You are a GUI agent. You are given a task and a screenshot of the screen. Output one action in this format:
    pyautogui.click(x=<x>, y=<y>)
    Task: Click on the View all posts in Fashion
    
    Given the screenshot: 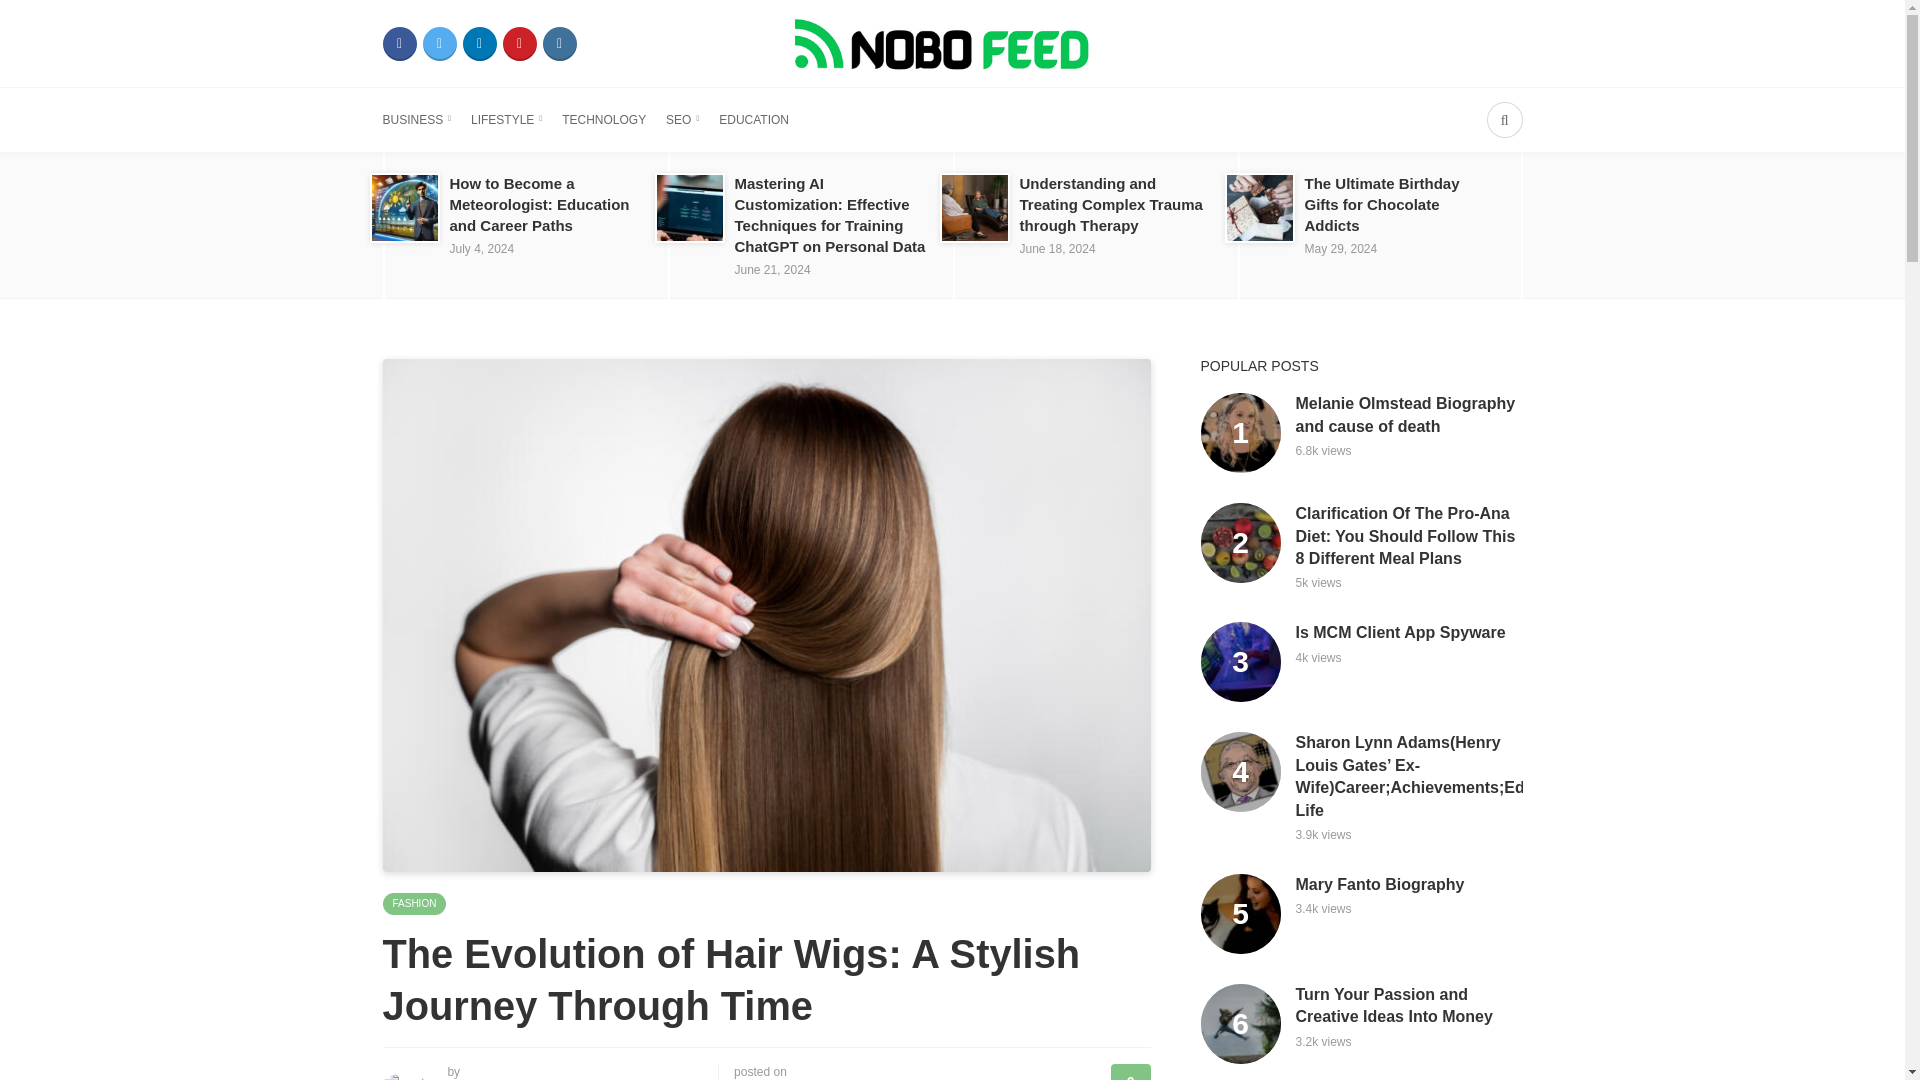 What is the action you would take?
    pyautogui.click(x=414, y=904)
    